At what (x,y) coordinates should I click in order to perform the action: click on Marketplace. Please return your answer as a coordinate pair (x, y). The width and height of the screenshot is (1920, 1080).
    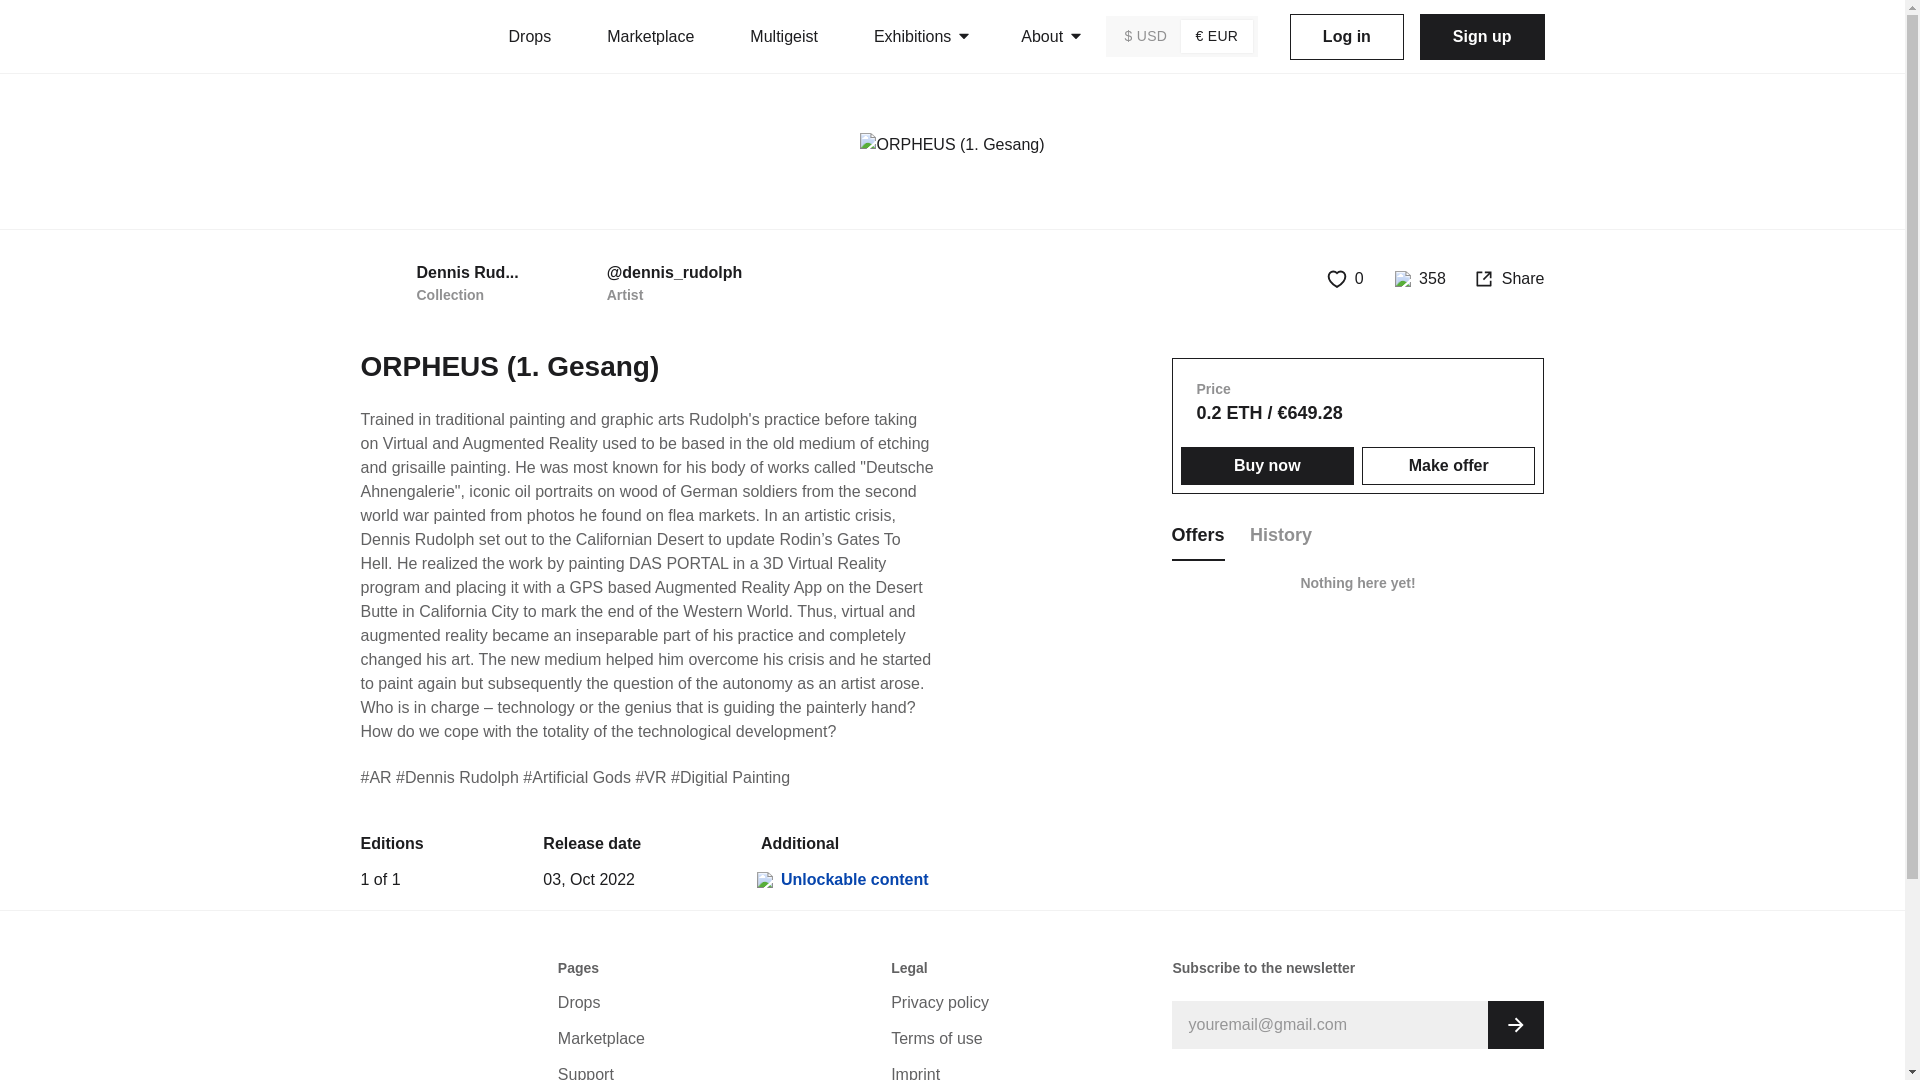
    Looking at the image, I should click on (1198, 534).